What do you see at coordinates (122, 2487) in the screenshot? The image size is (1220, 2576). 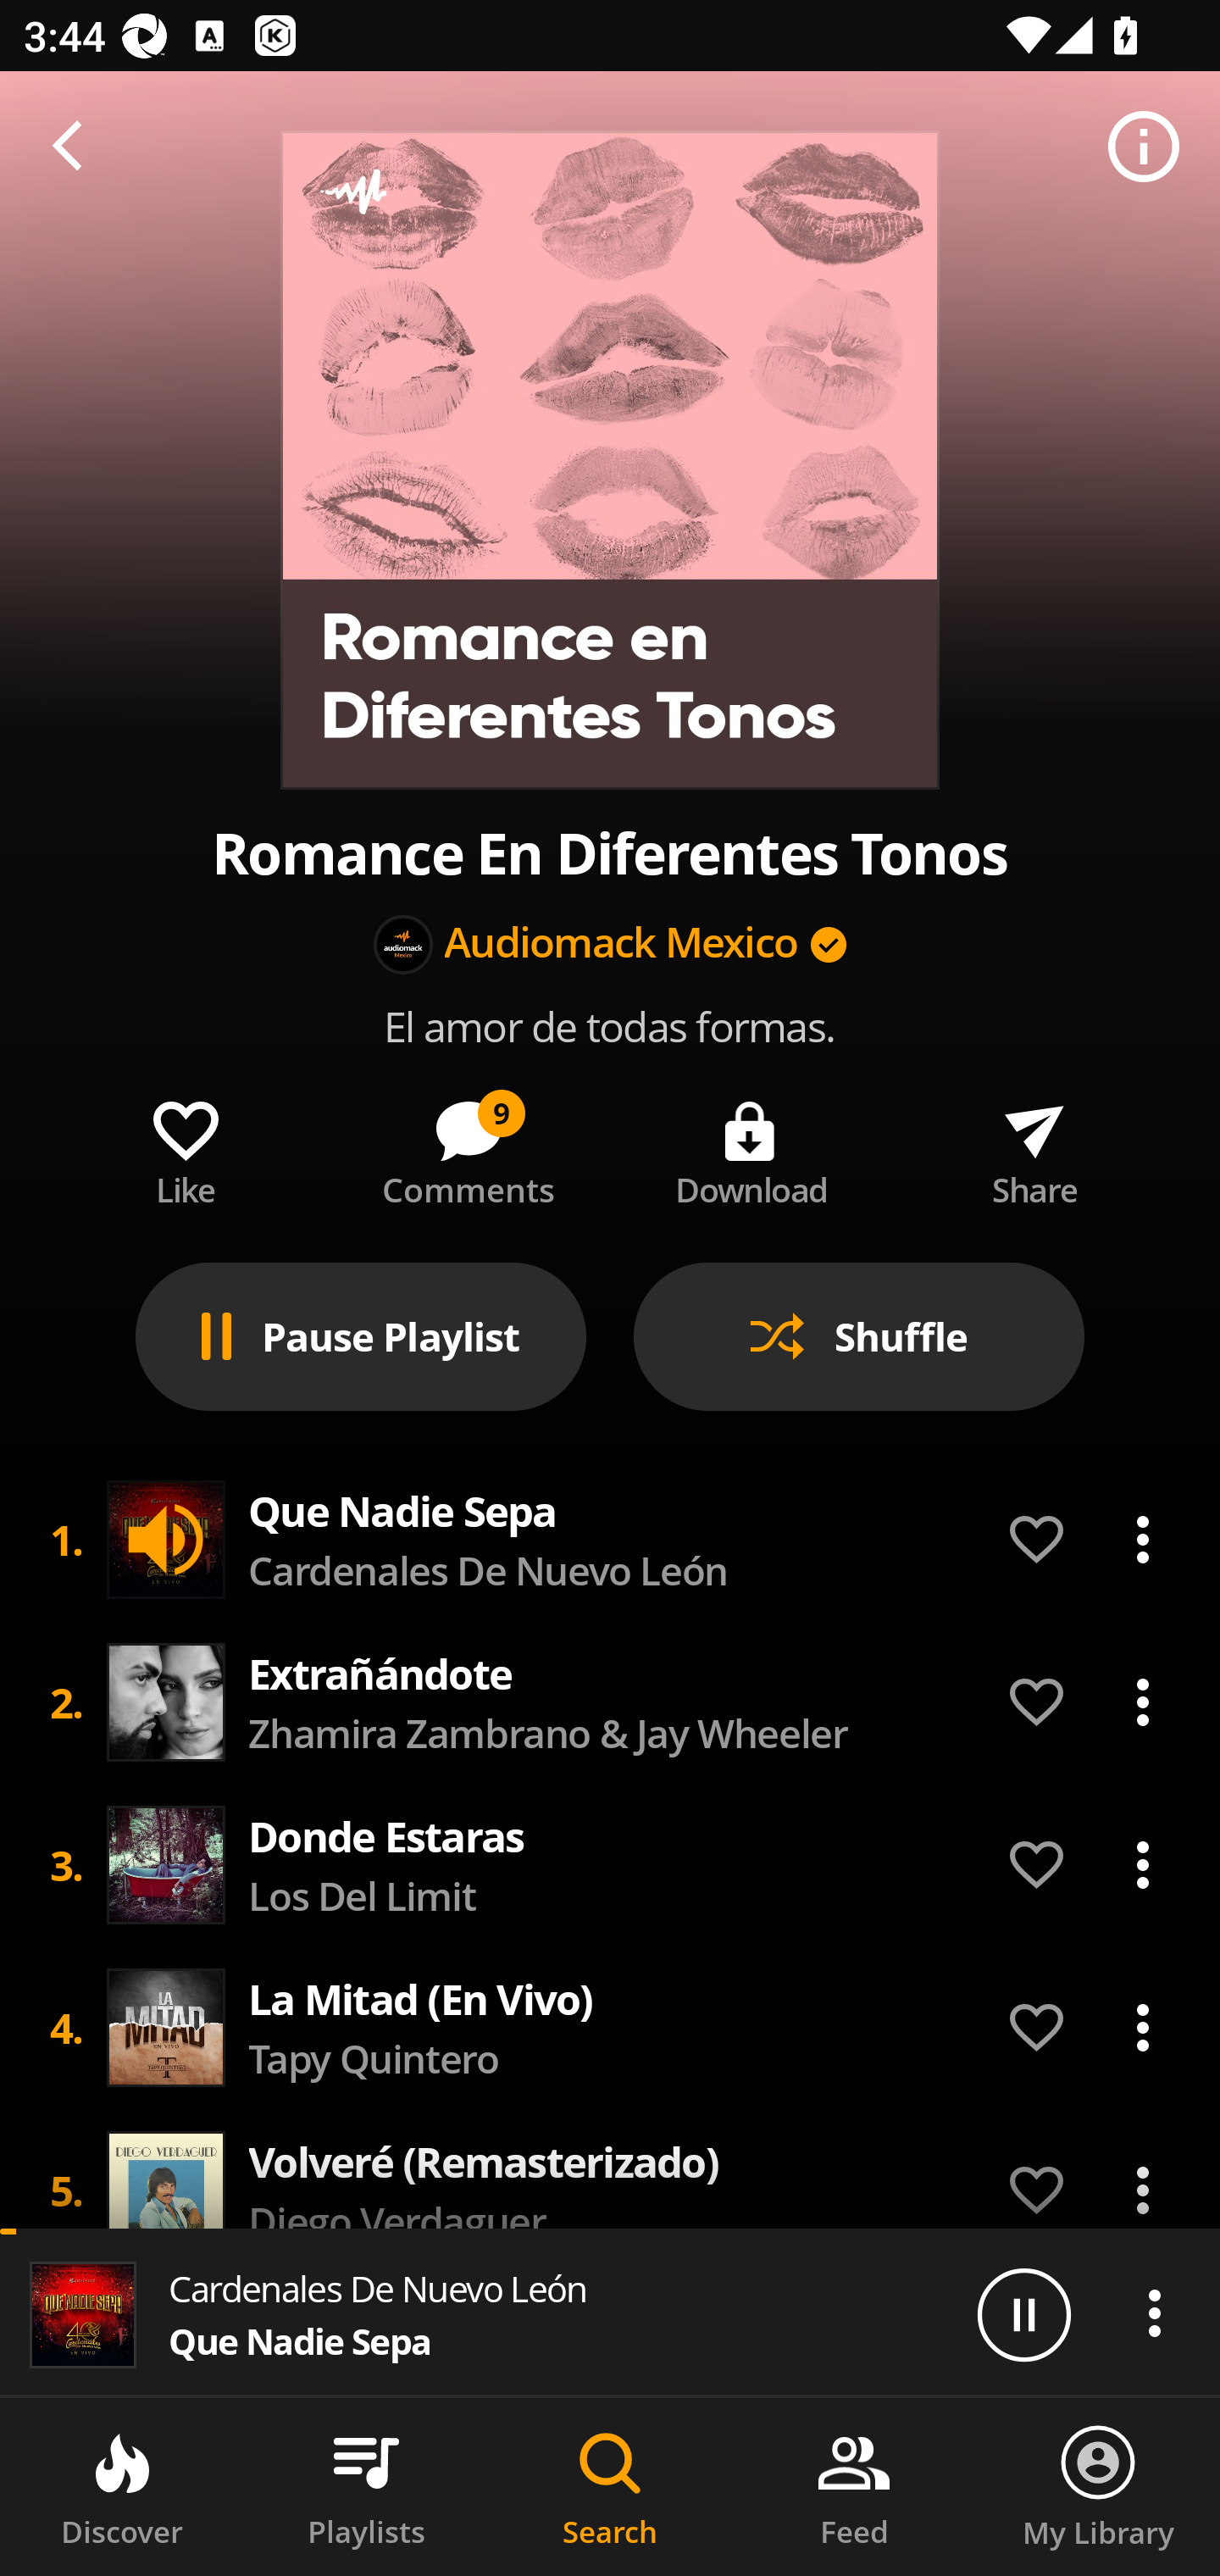 I see `Discover` at bounding box center [122, 2487].